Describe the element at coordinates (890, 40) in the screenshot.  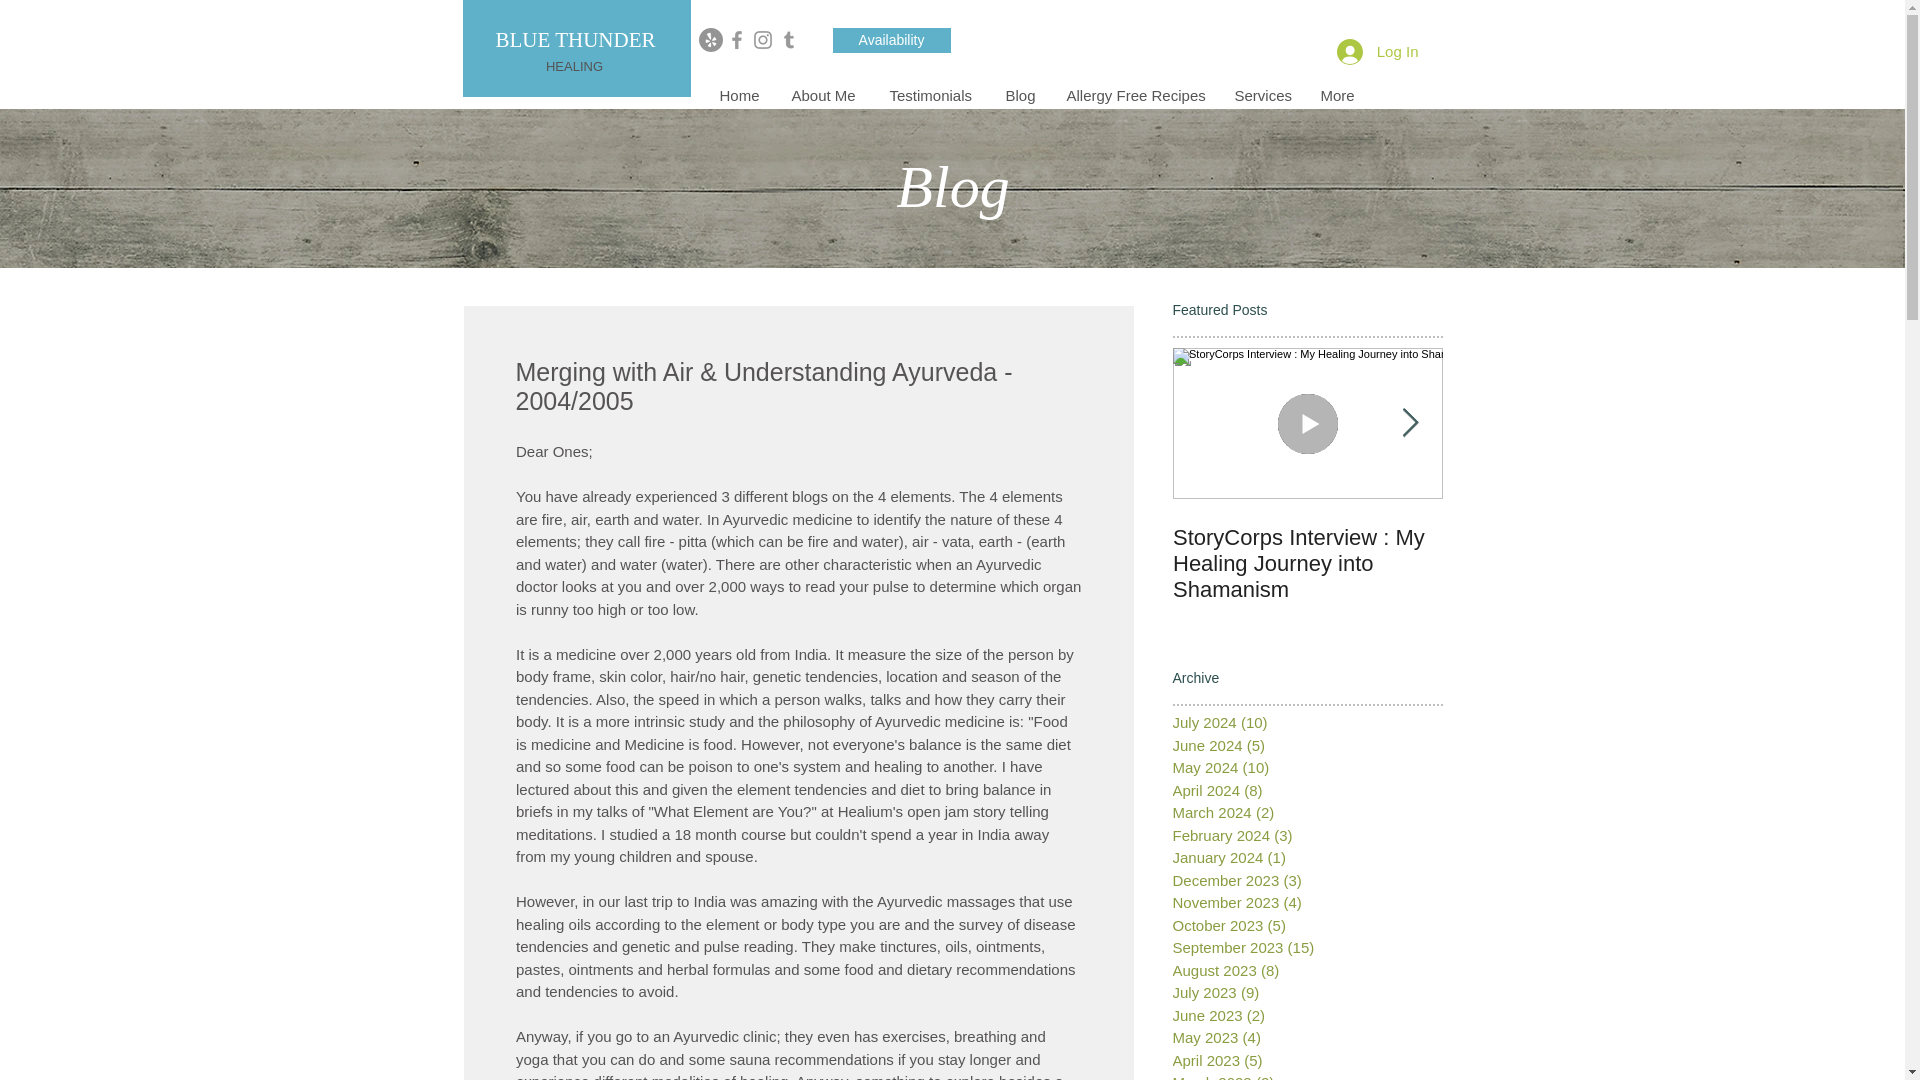
I see `Availability` at that location.